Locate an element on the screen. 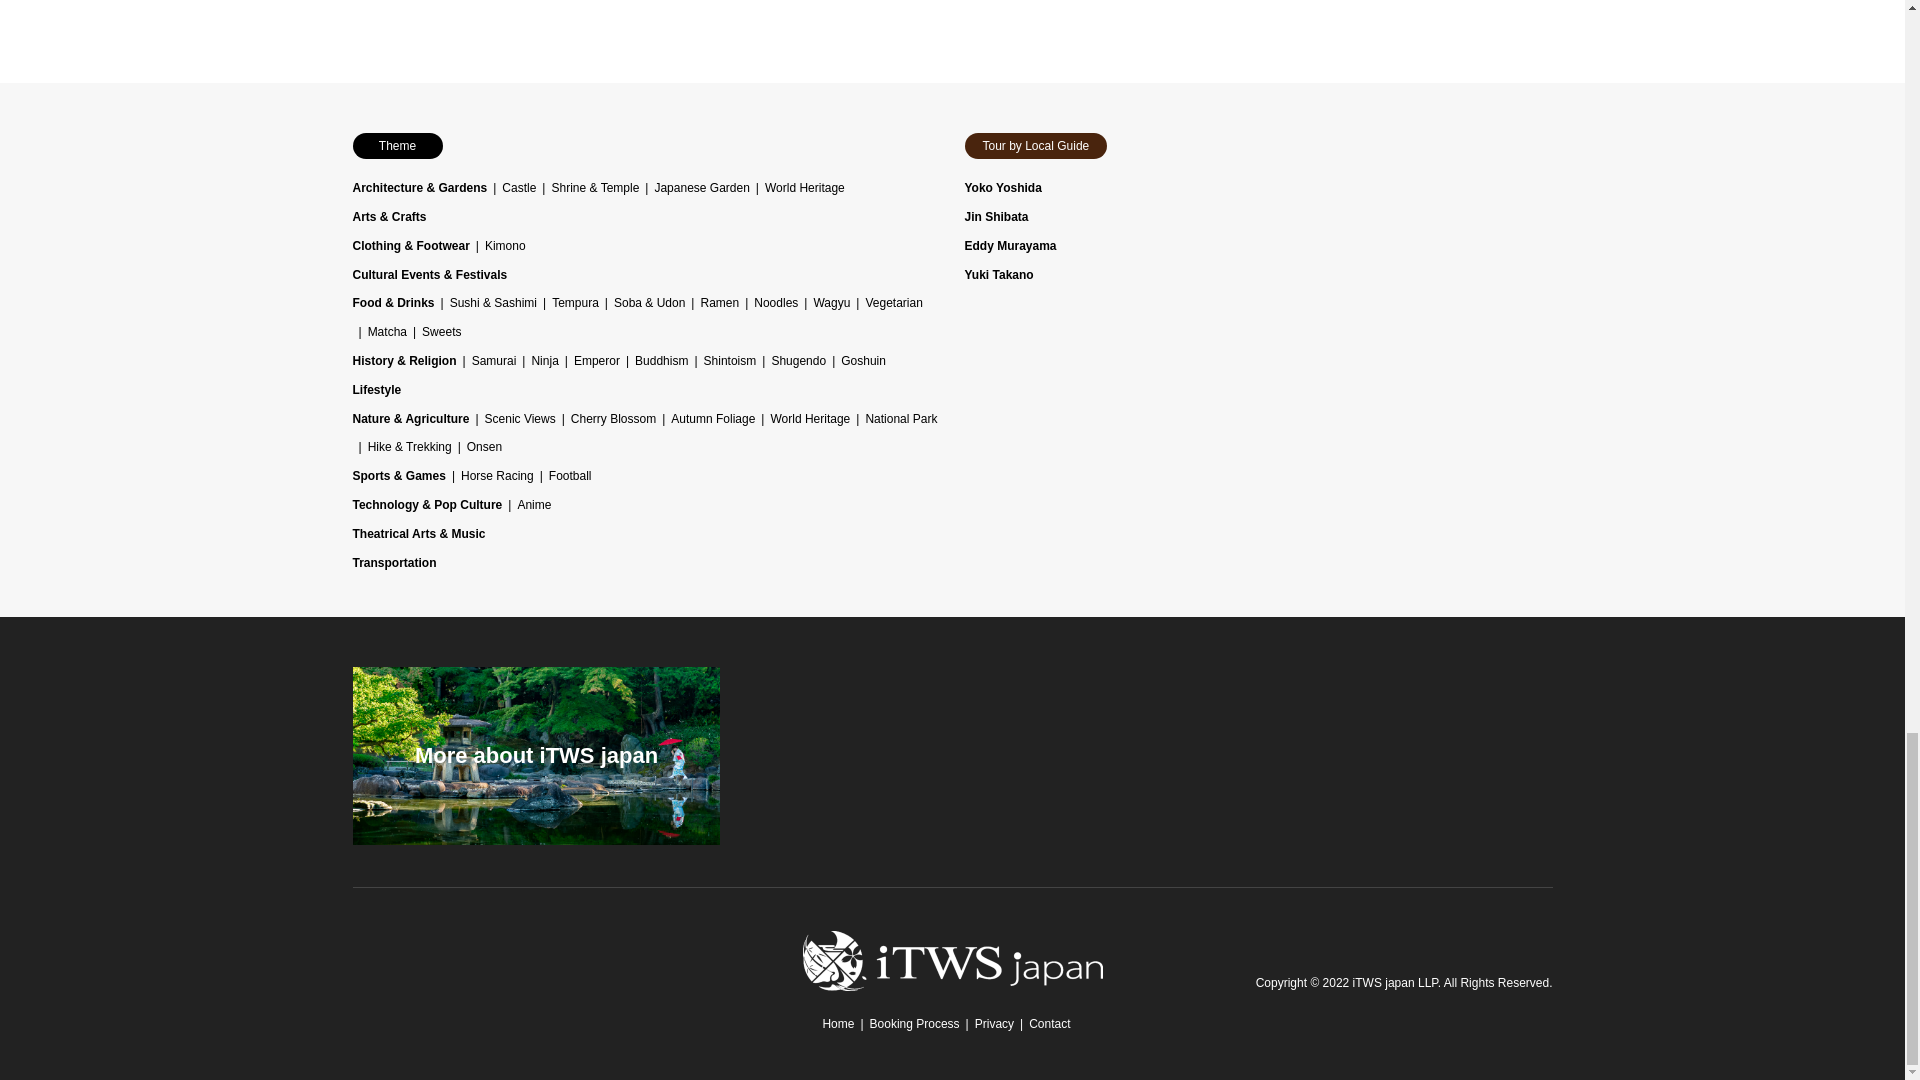 This screenshot has width=1920, height=1080. Noodles is located at coordinates (776, 302).